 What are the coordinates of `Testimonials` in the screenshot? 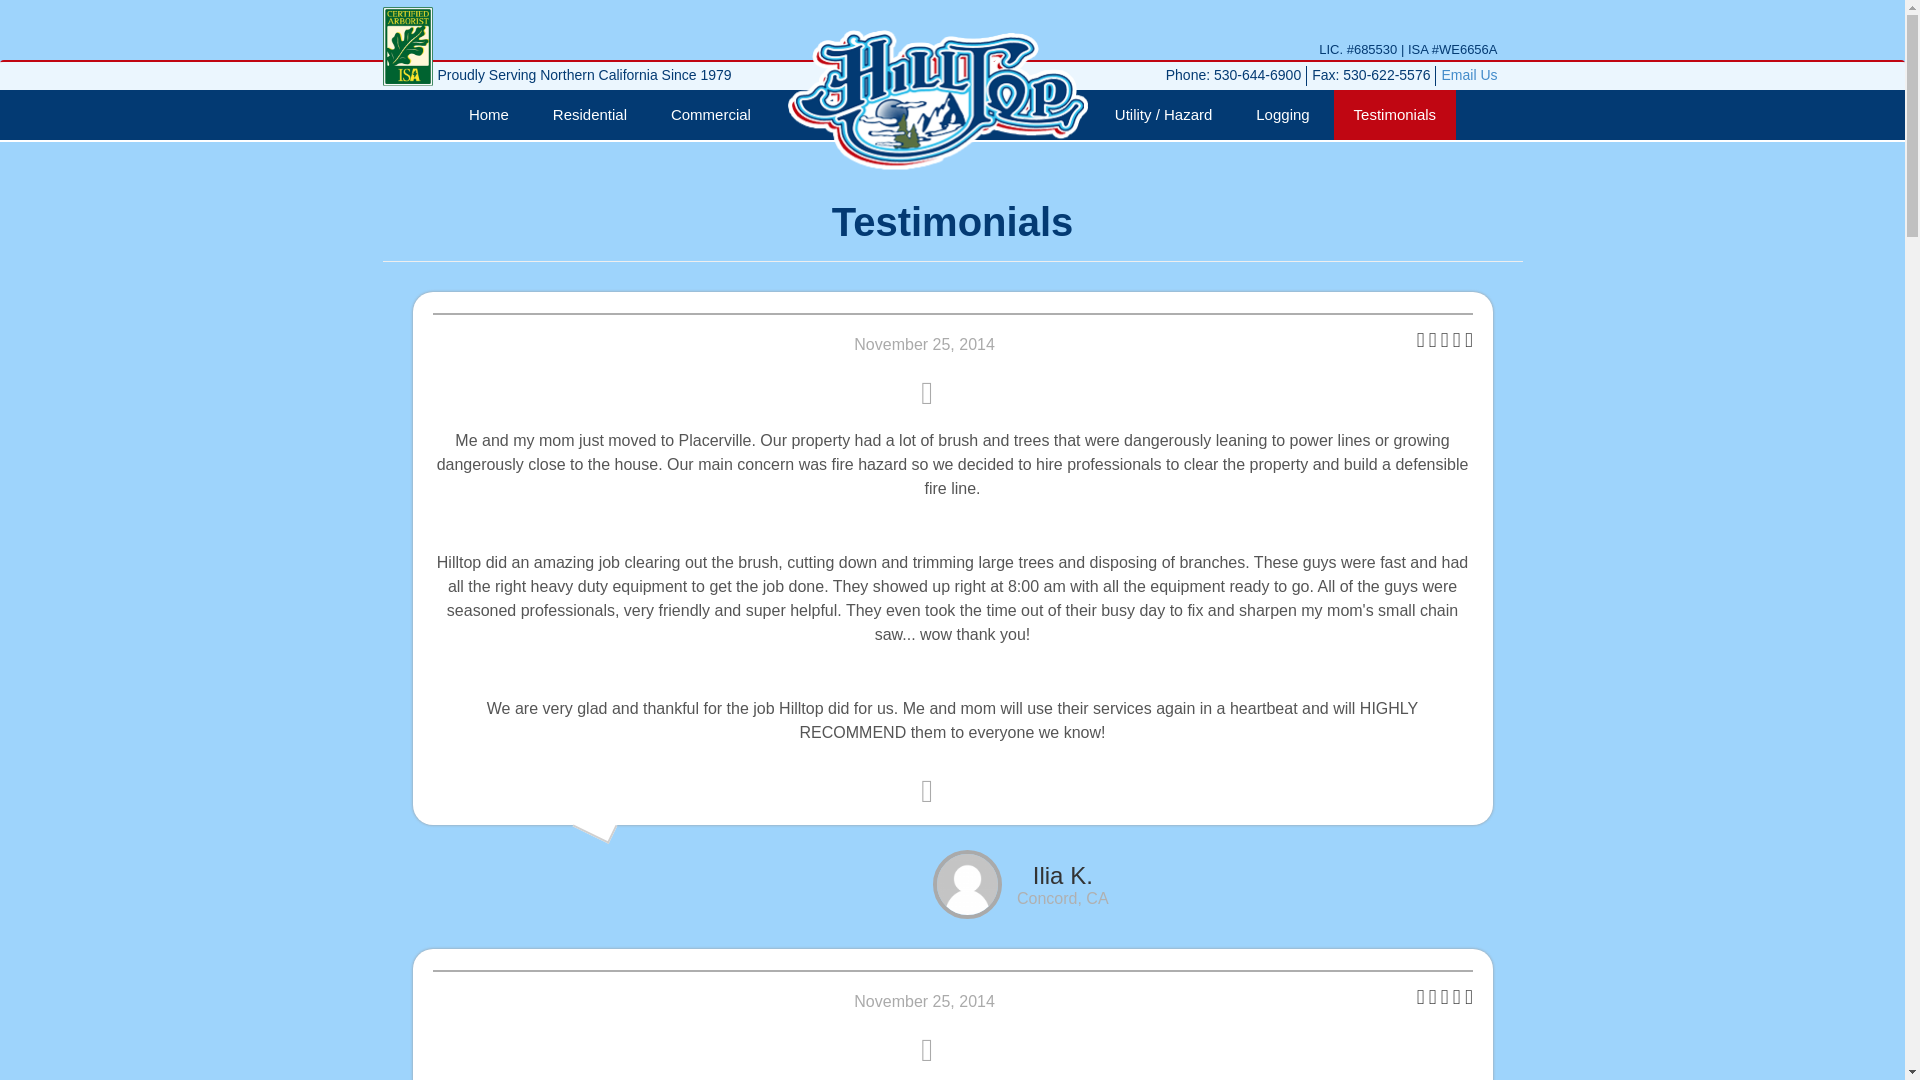 It's located at (1396, 114).